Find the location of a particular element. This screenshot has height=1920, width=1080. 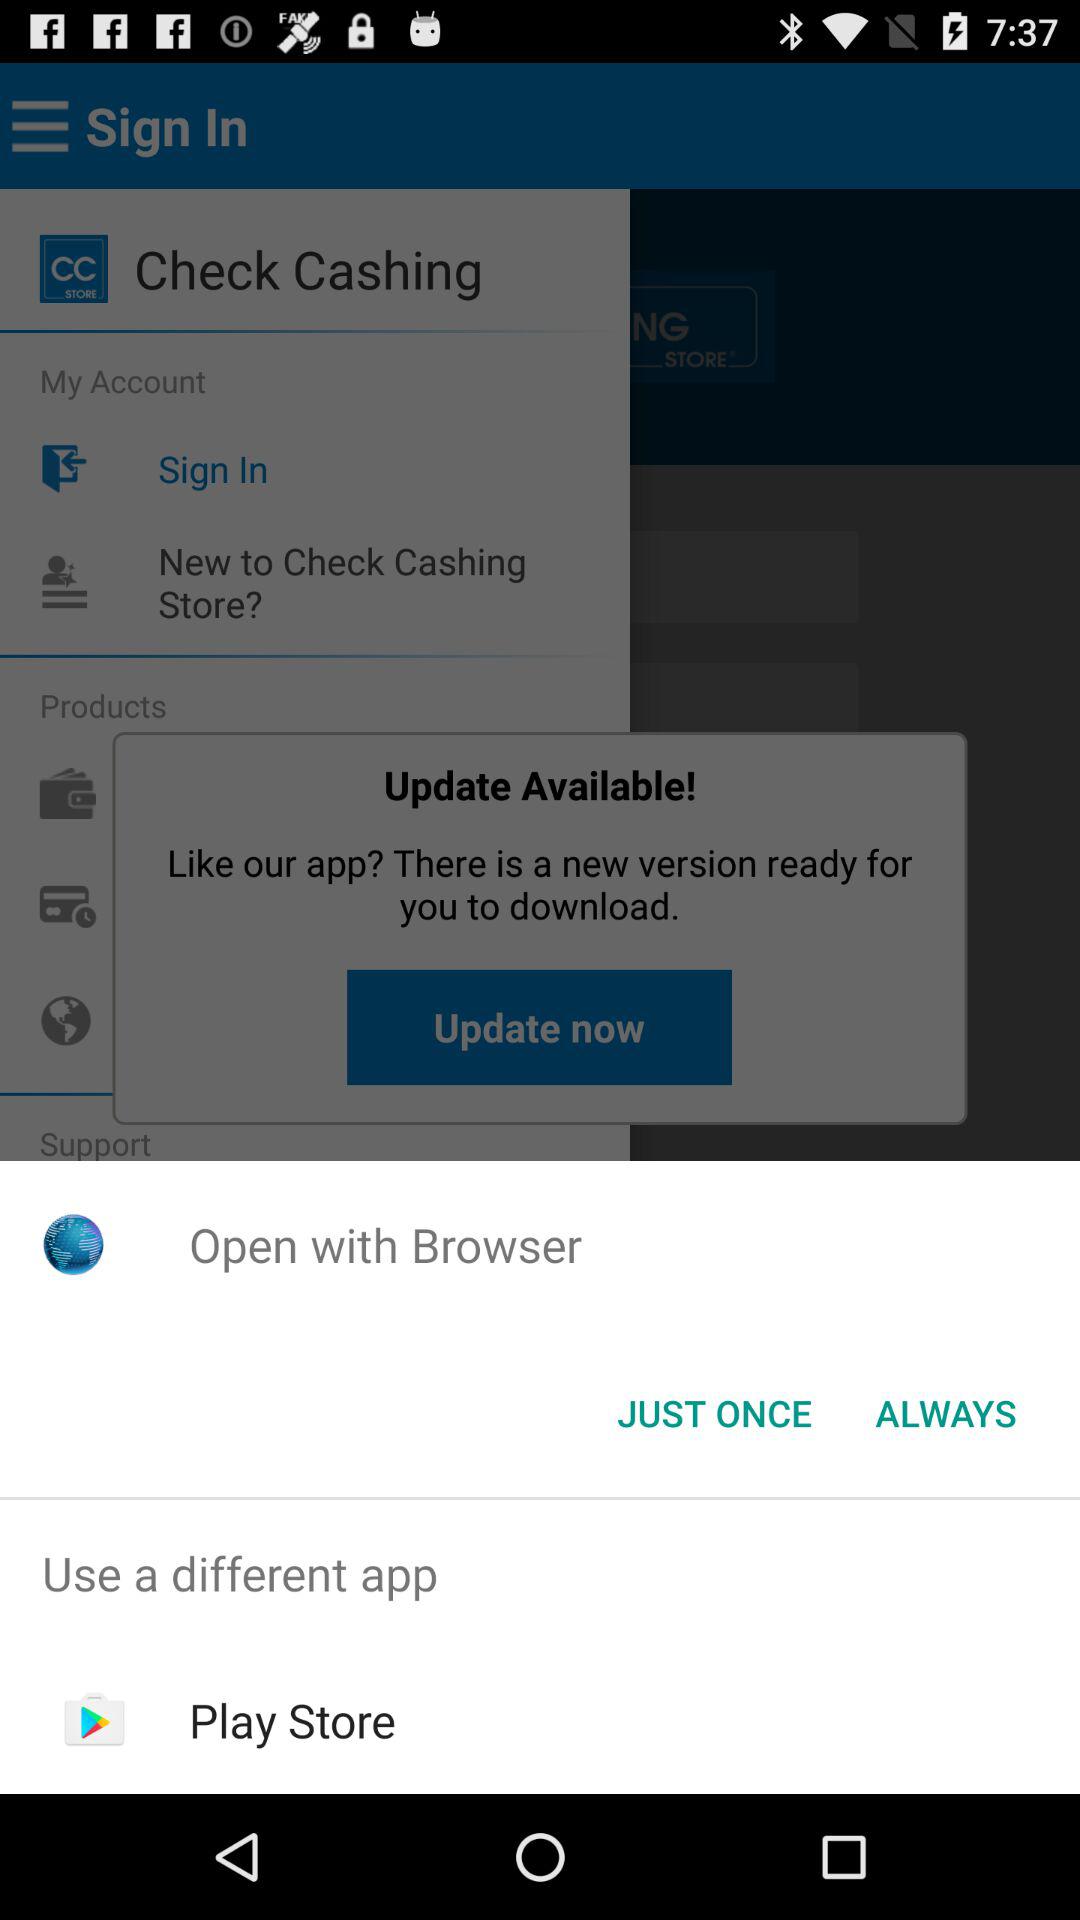

click the icon below the open with browser item is located at coordinates (946, 1413).